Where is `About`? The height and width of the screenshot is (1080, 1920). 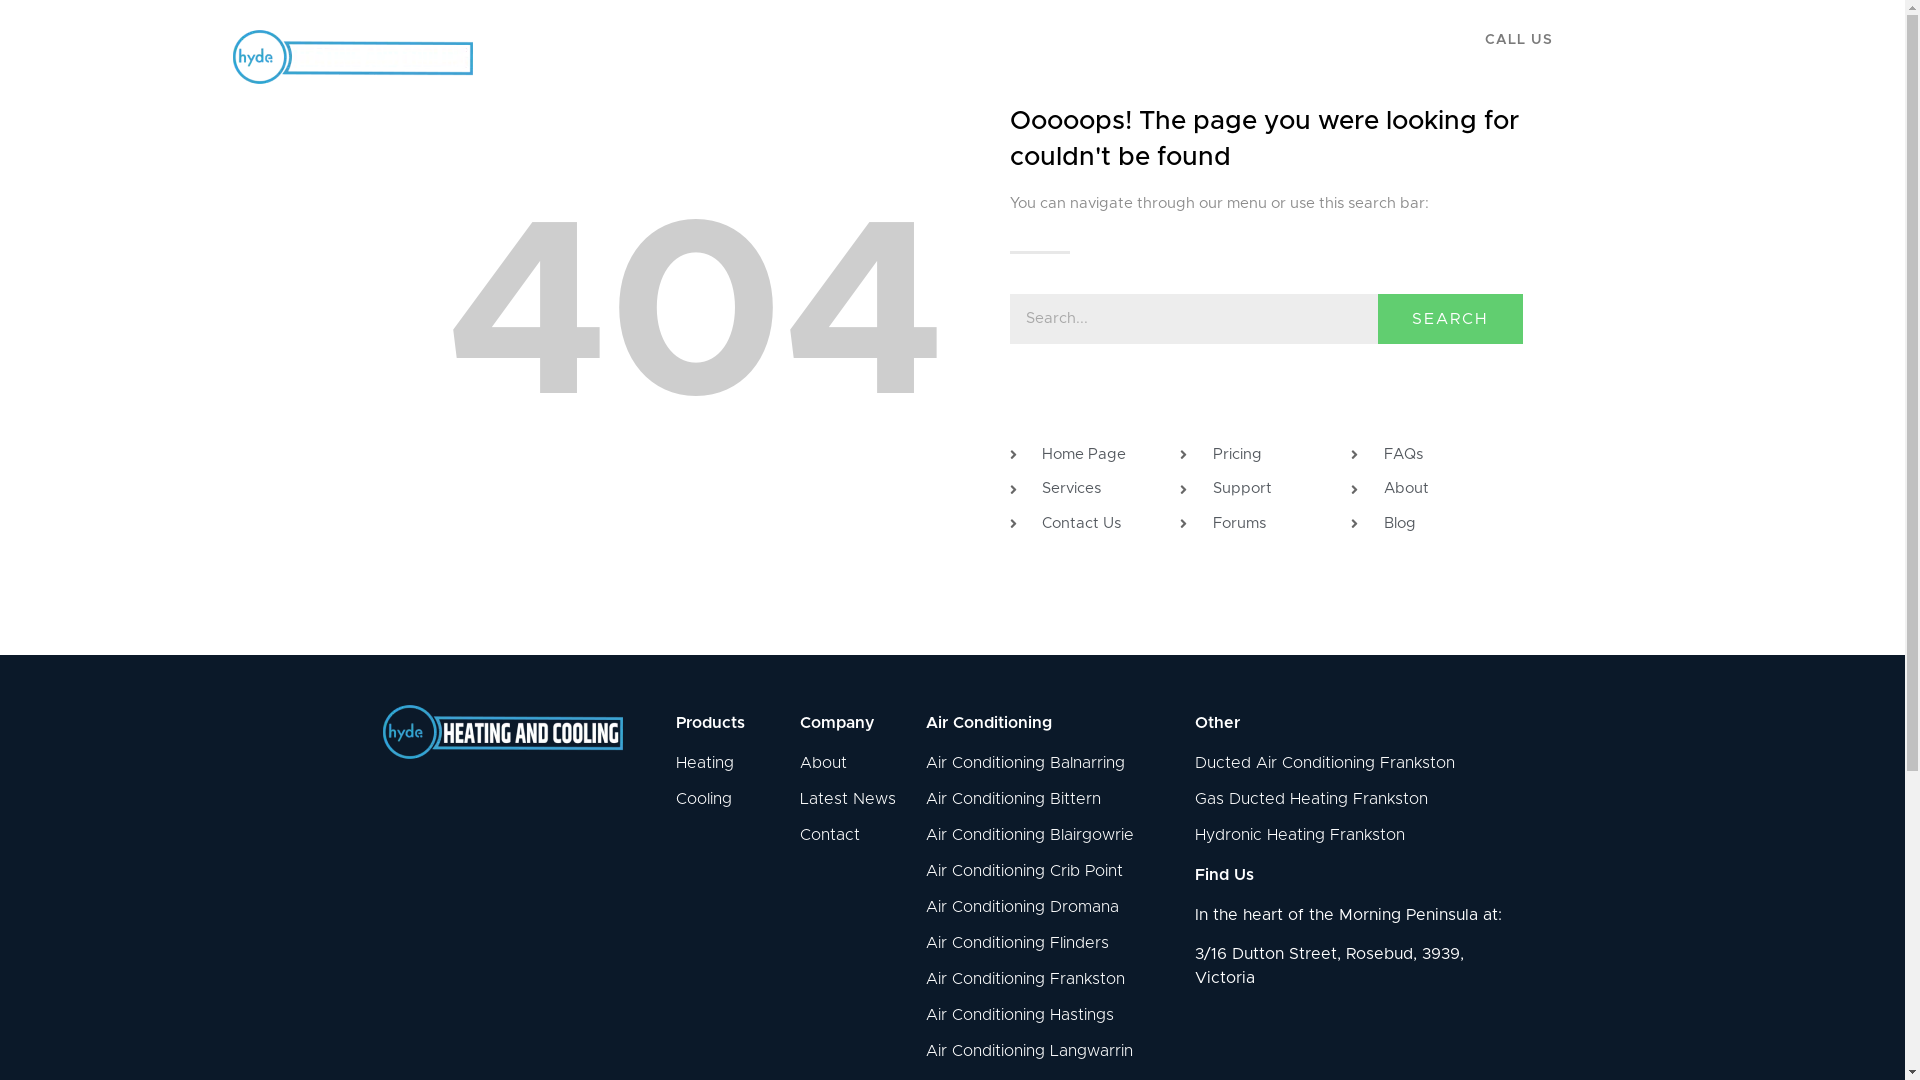 About is located at coordinates (853, 763).